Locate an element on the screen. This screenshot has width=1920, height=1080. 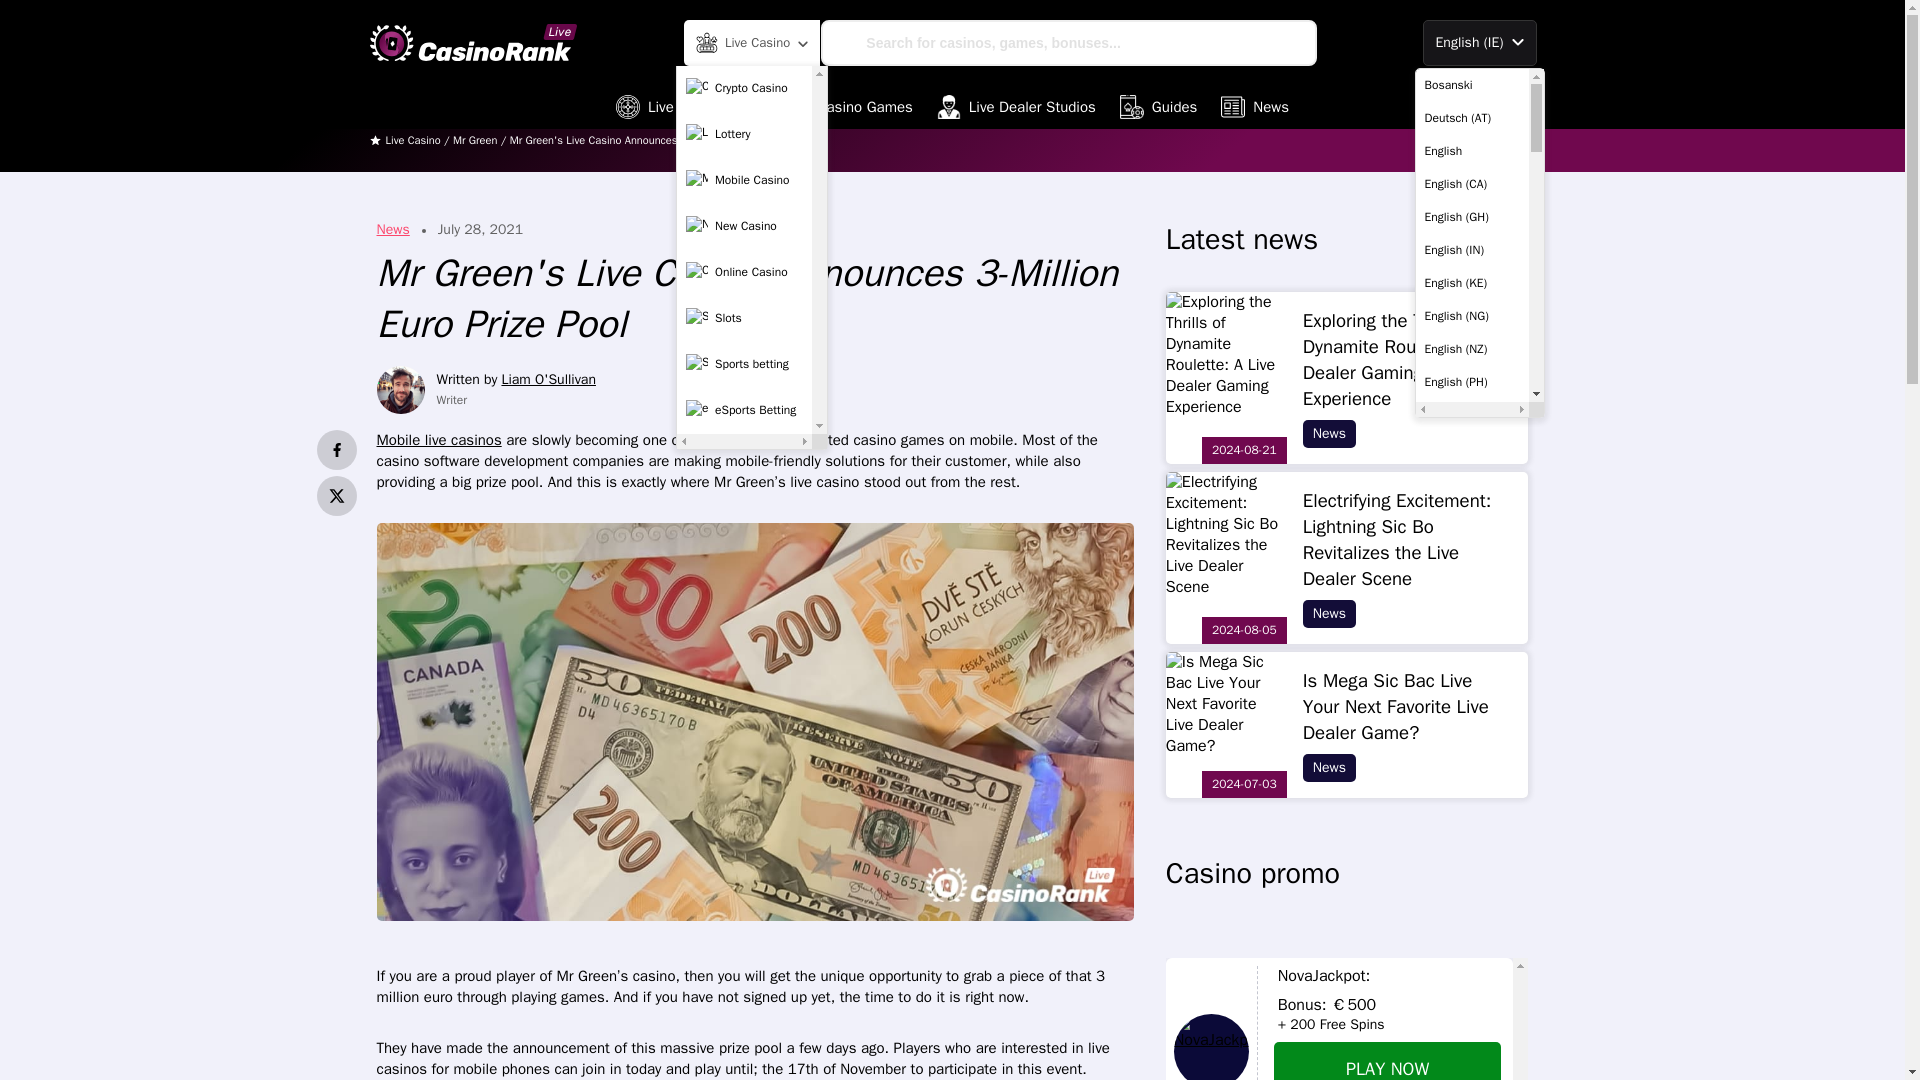
English is located at coordinates (1472, 150).